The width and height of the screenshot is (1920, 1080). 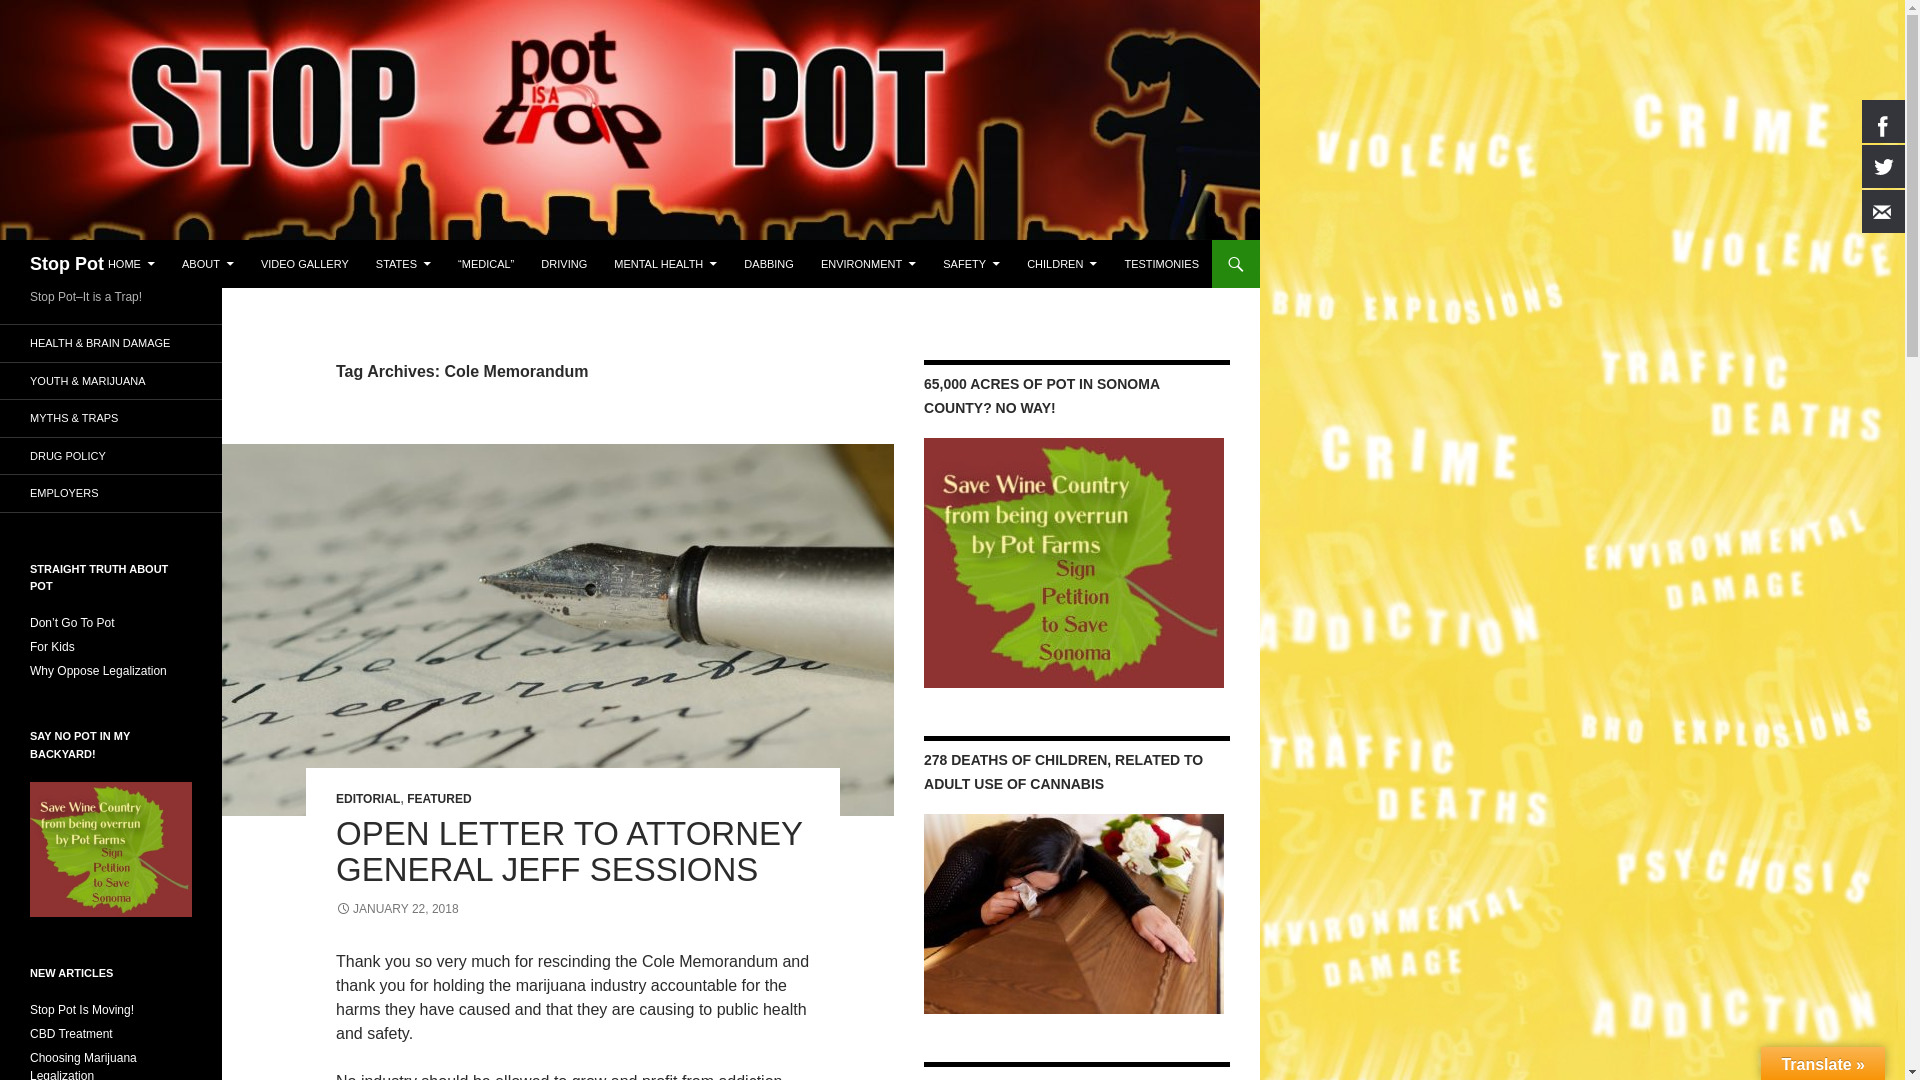 I want to click on MENTAL HEALTH, so click(x=666, y=264).